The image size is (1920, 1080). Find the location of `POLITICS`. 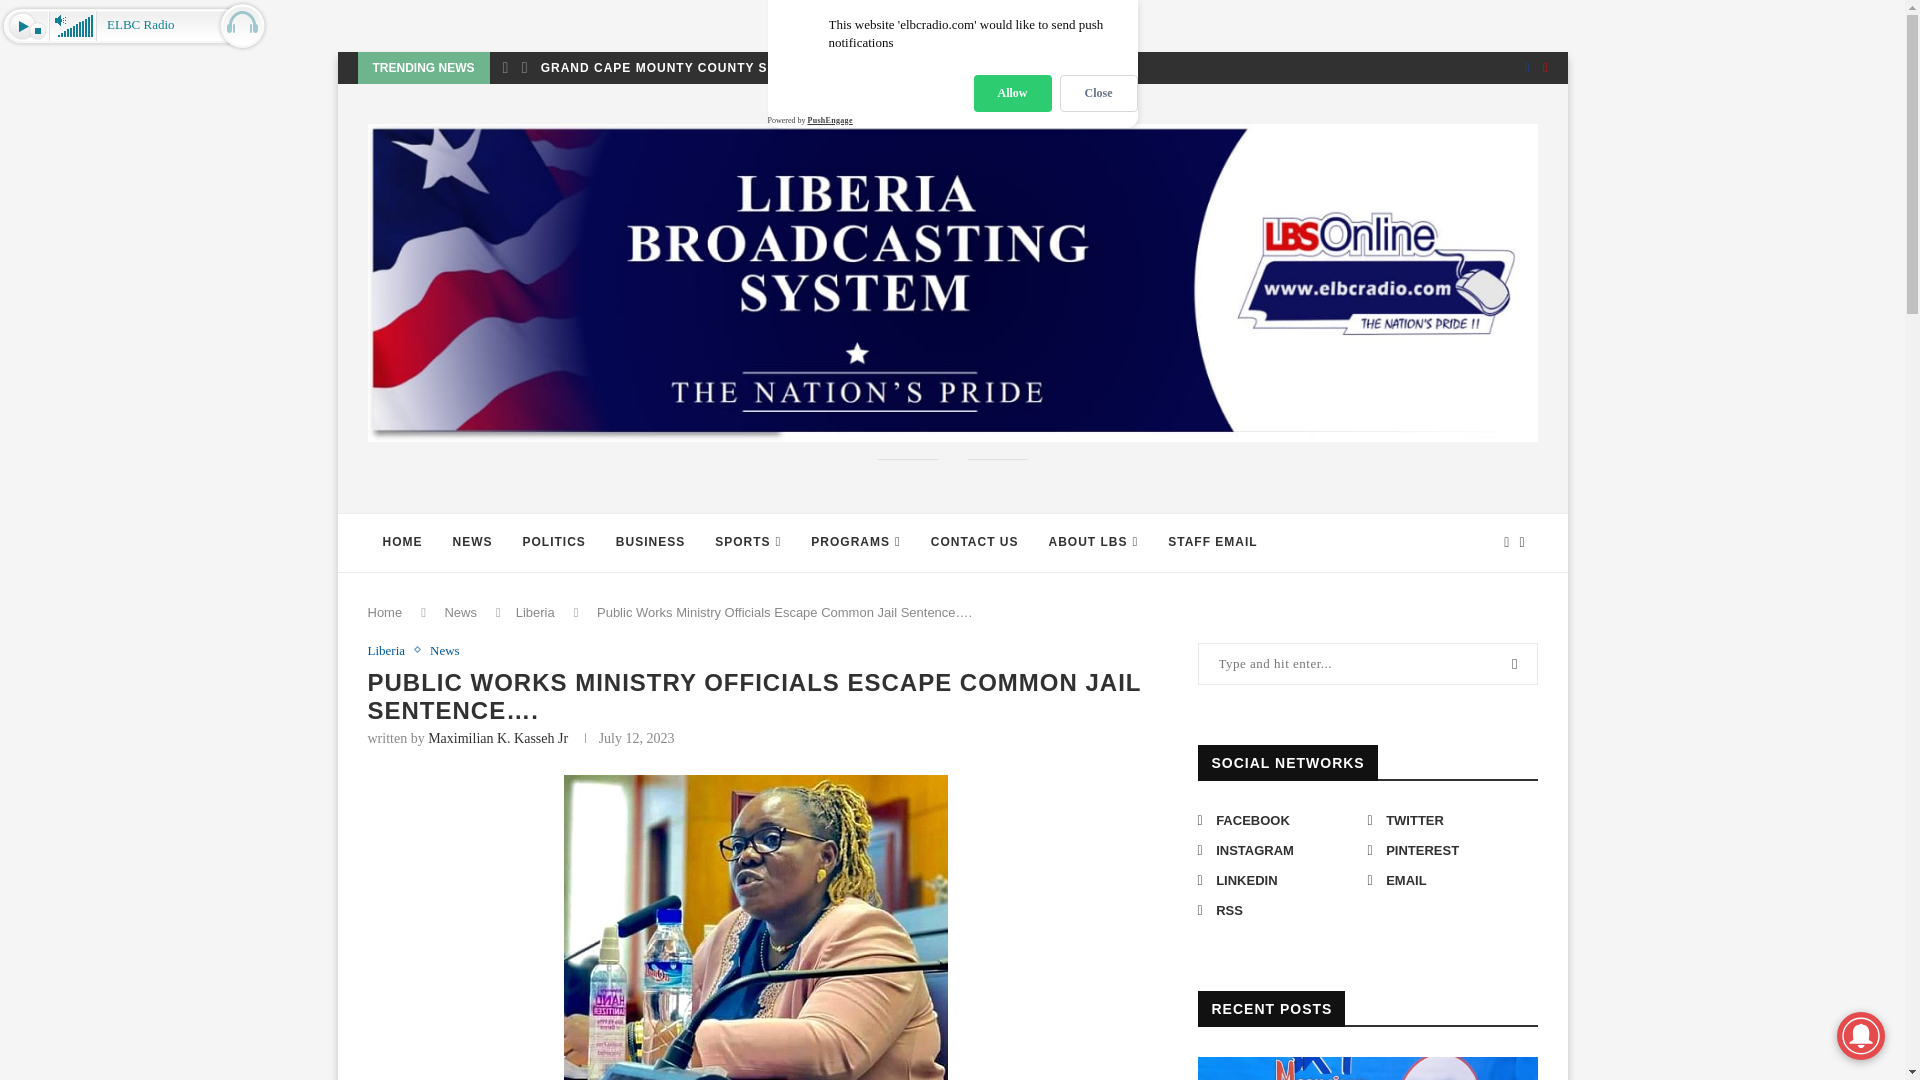

POLITICS is located at coordinates (554, 543).